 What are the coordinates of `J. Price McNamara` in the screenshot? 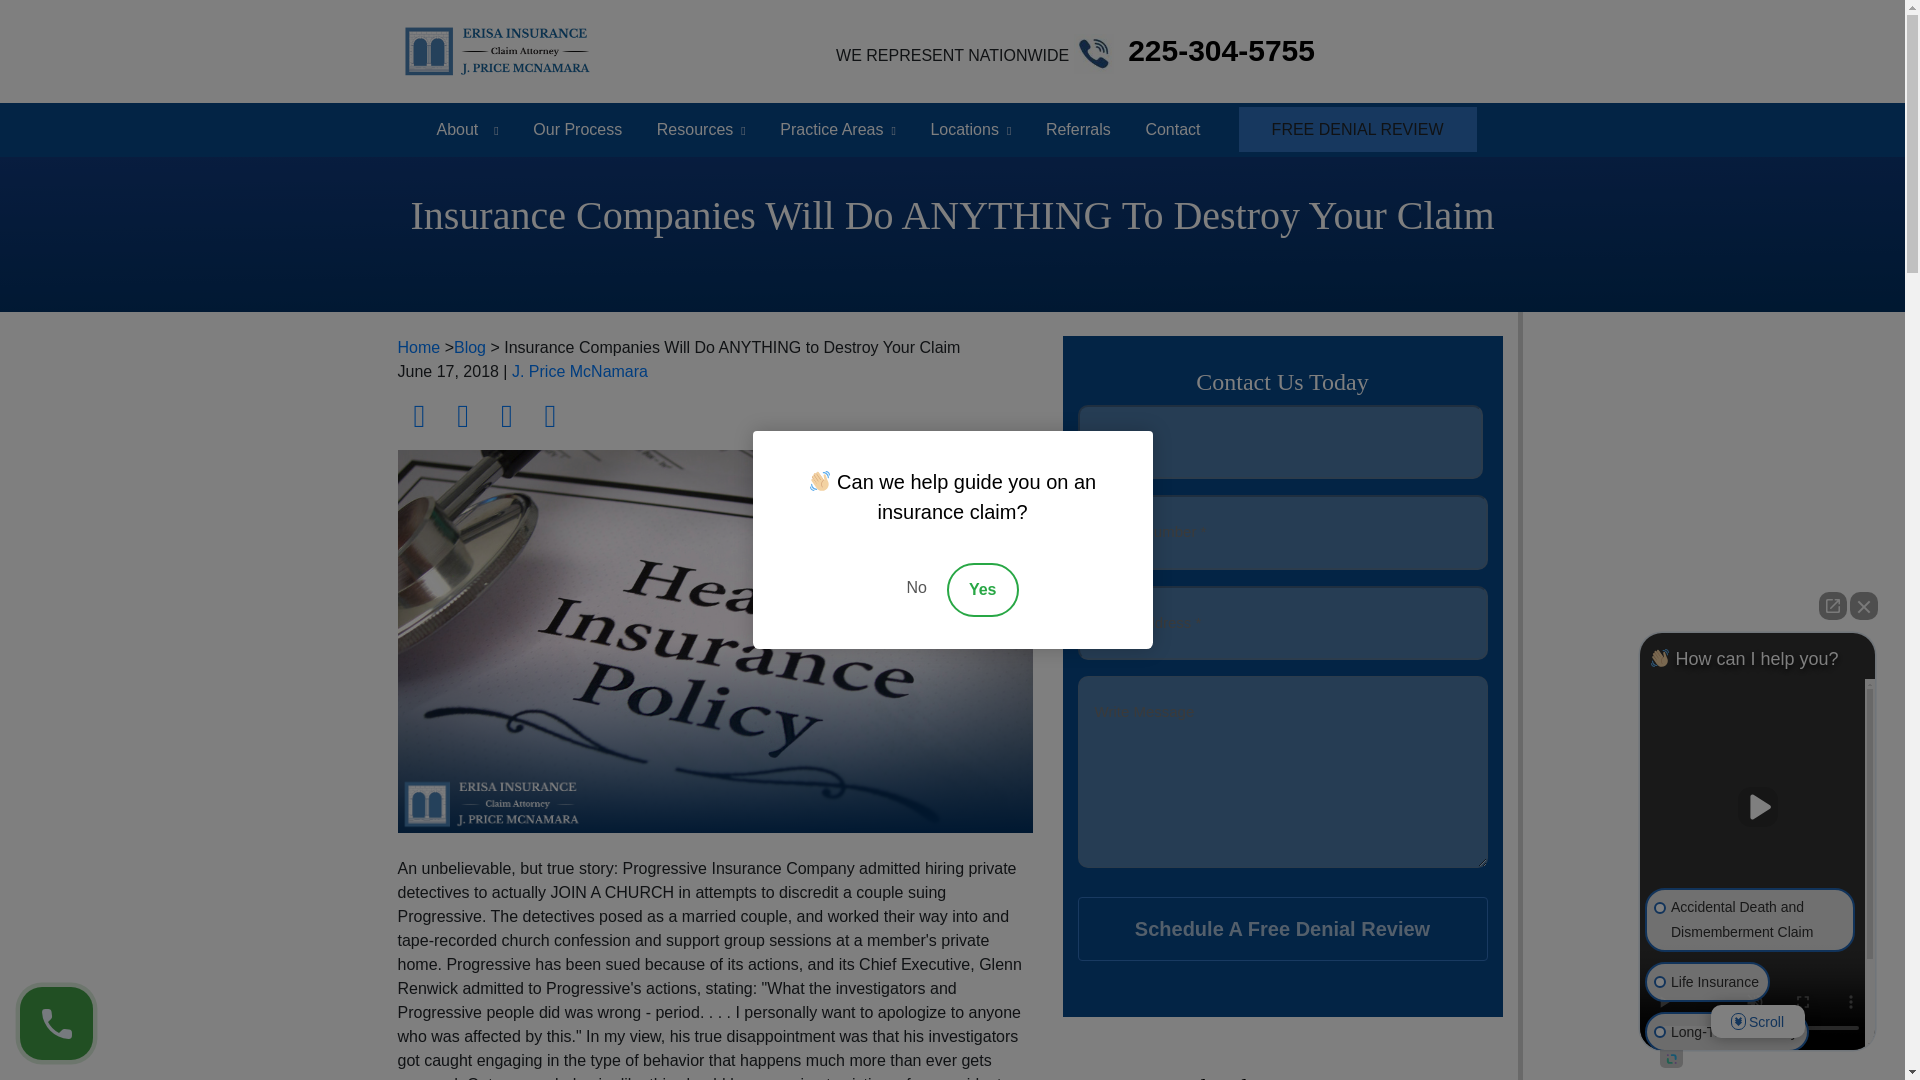 It's located at (580, 371).